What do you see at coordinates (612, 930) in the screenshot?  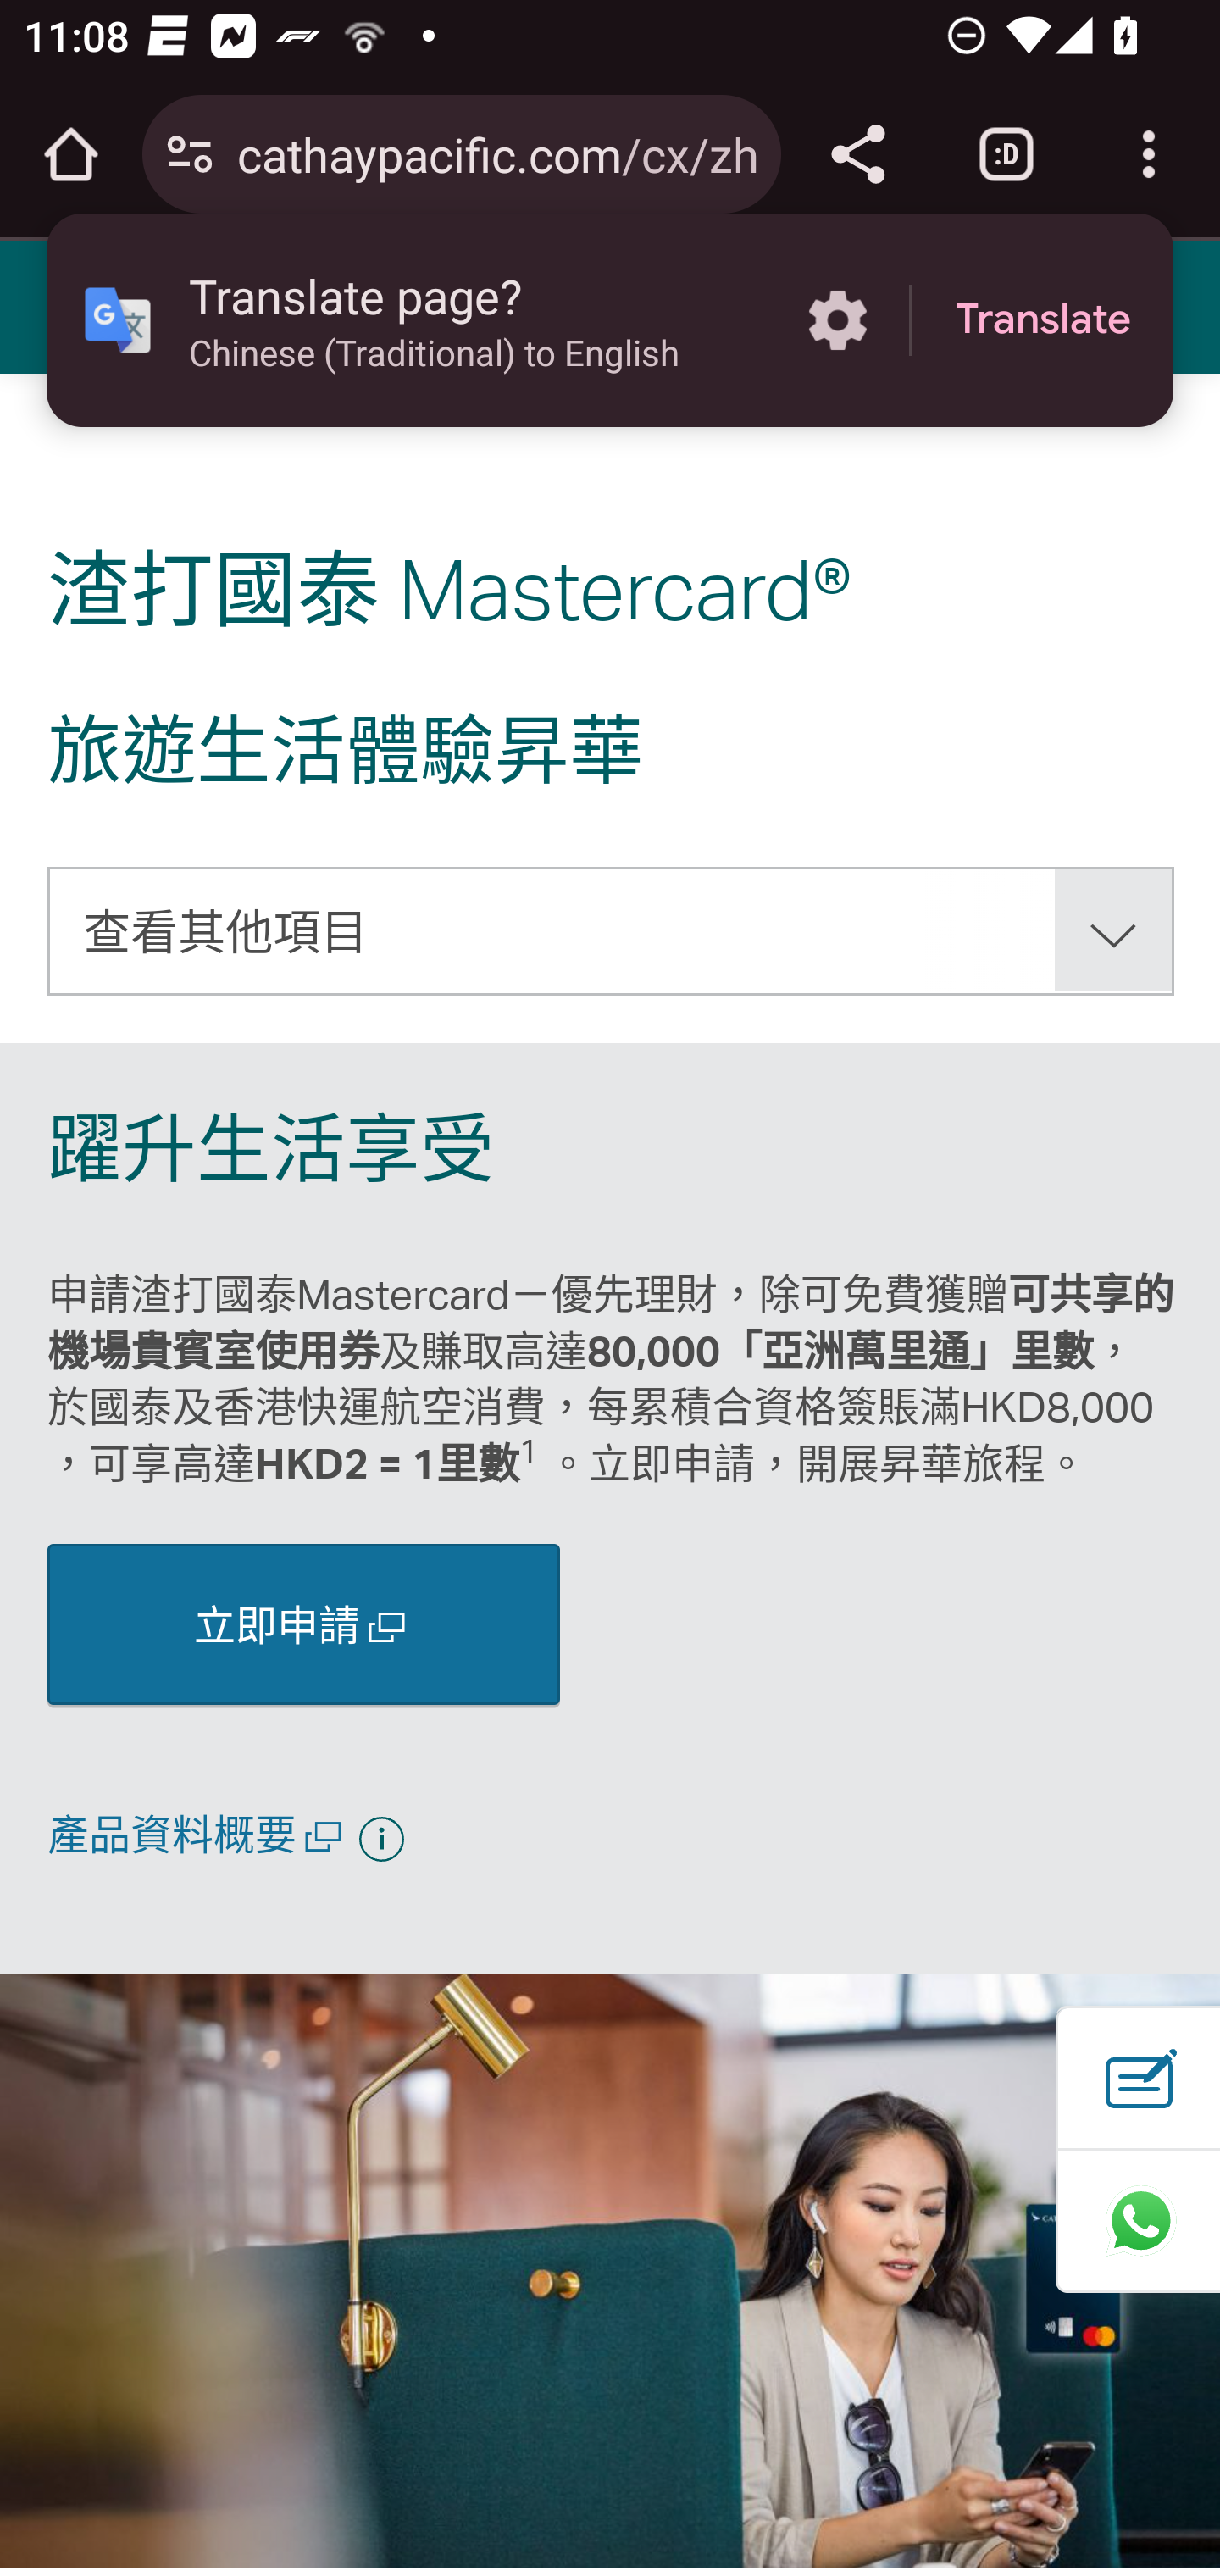 I see `查看其他項目` at bounding box center [612, 930].